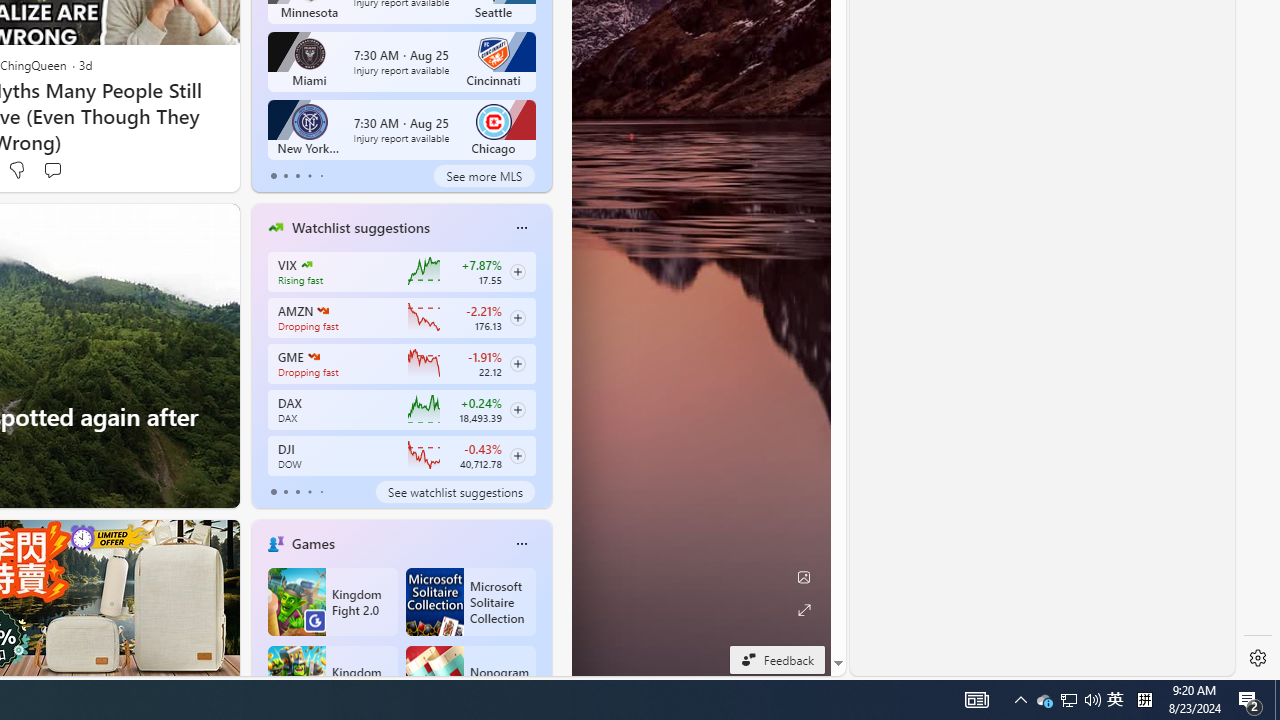 This screenshot has height=720, width=1280. What do you see at coordinates (314, 356) in the screenshot?
I see `Watchlist suggestions` at bounding box center [314, 356].